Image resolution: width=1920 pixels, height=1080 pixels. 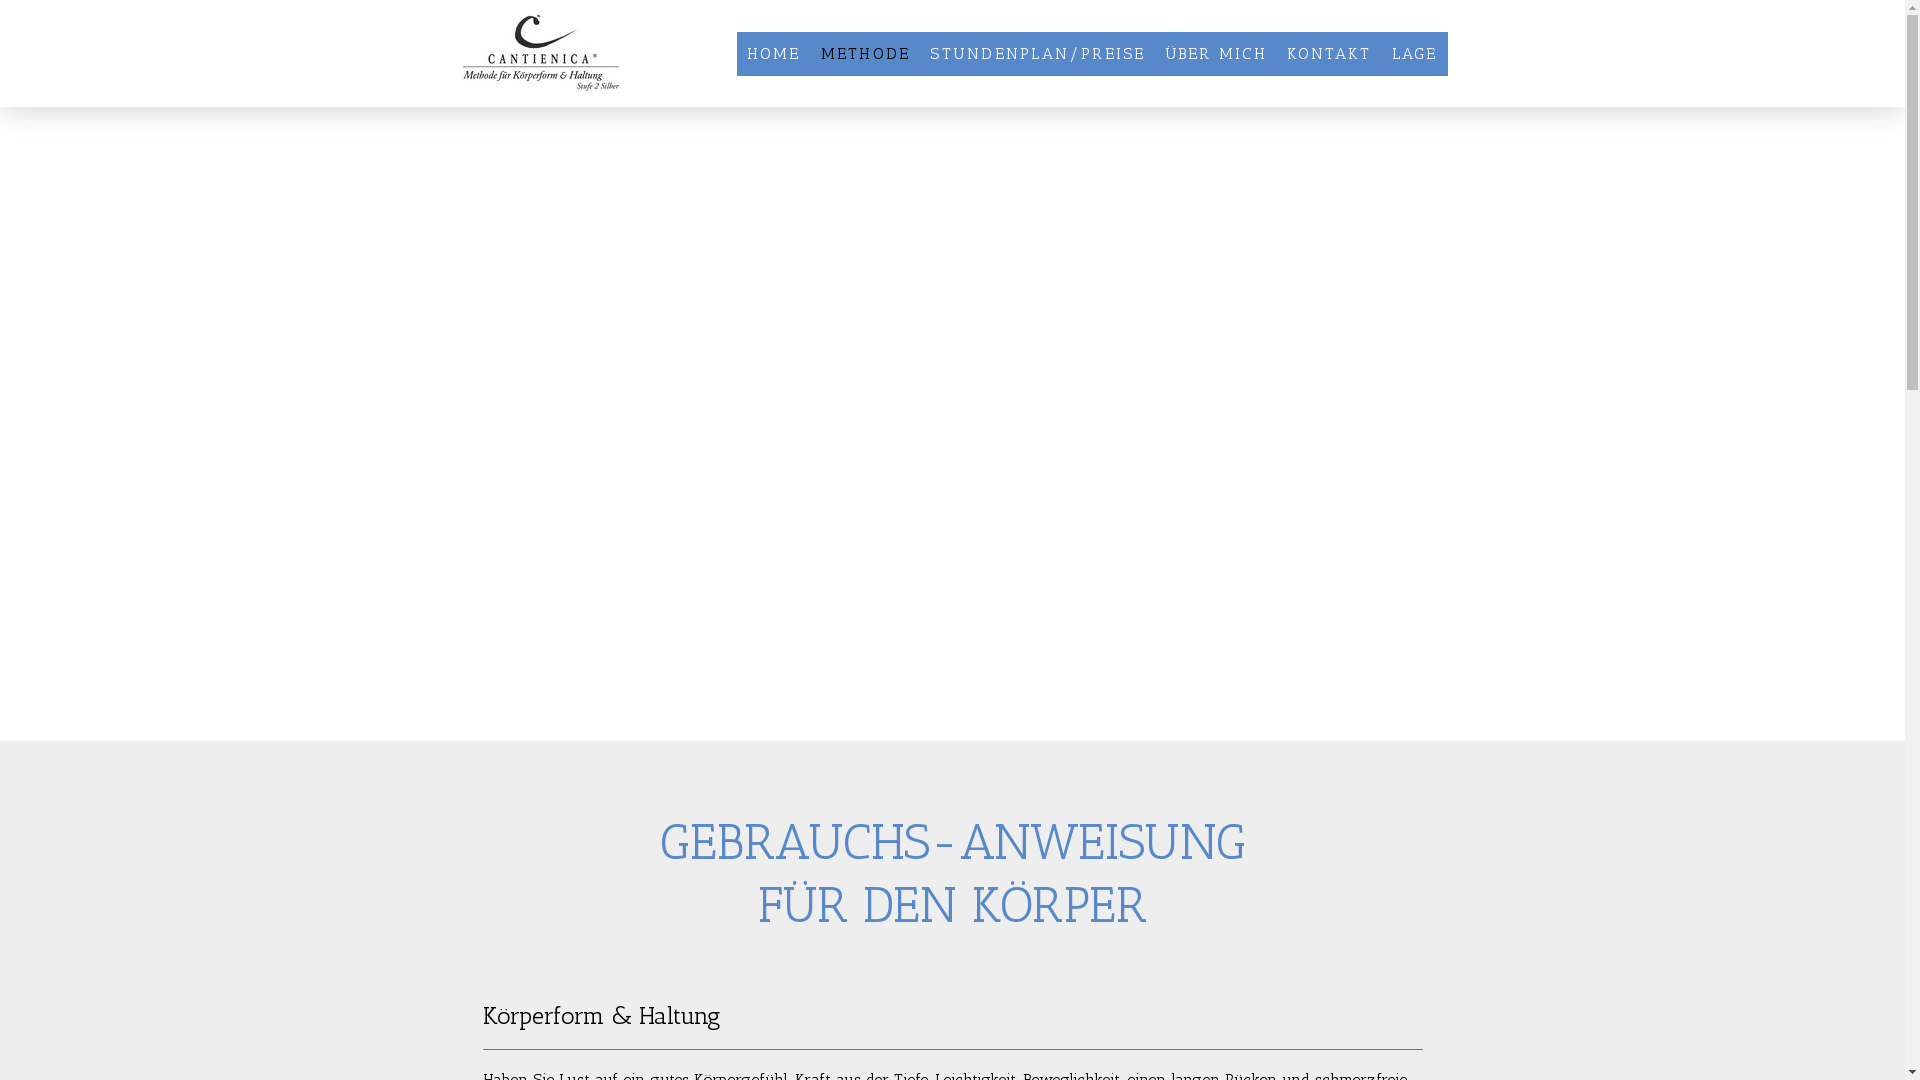 What do you see at coordinates (842, 716) in the screenshot?
I see `Methode` at bounding box center [842, 716].